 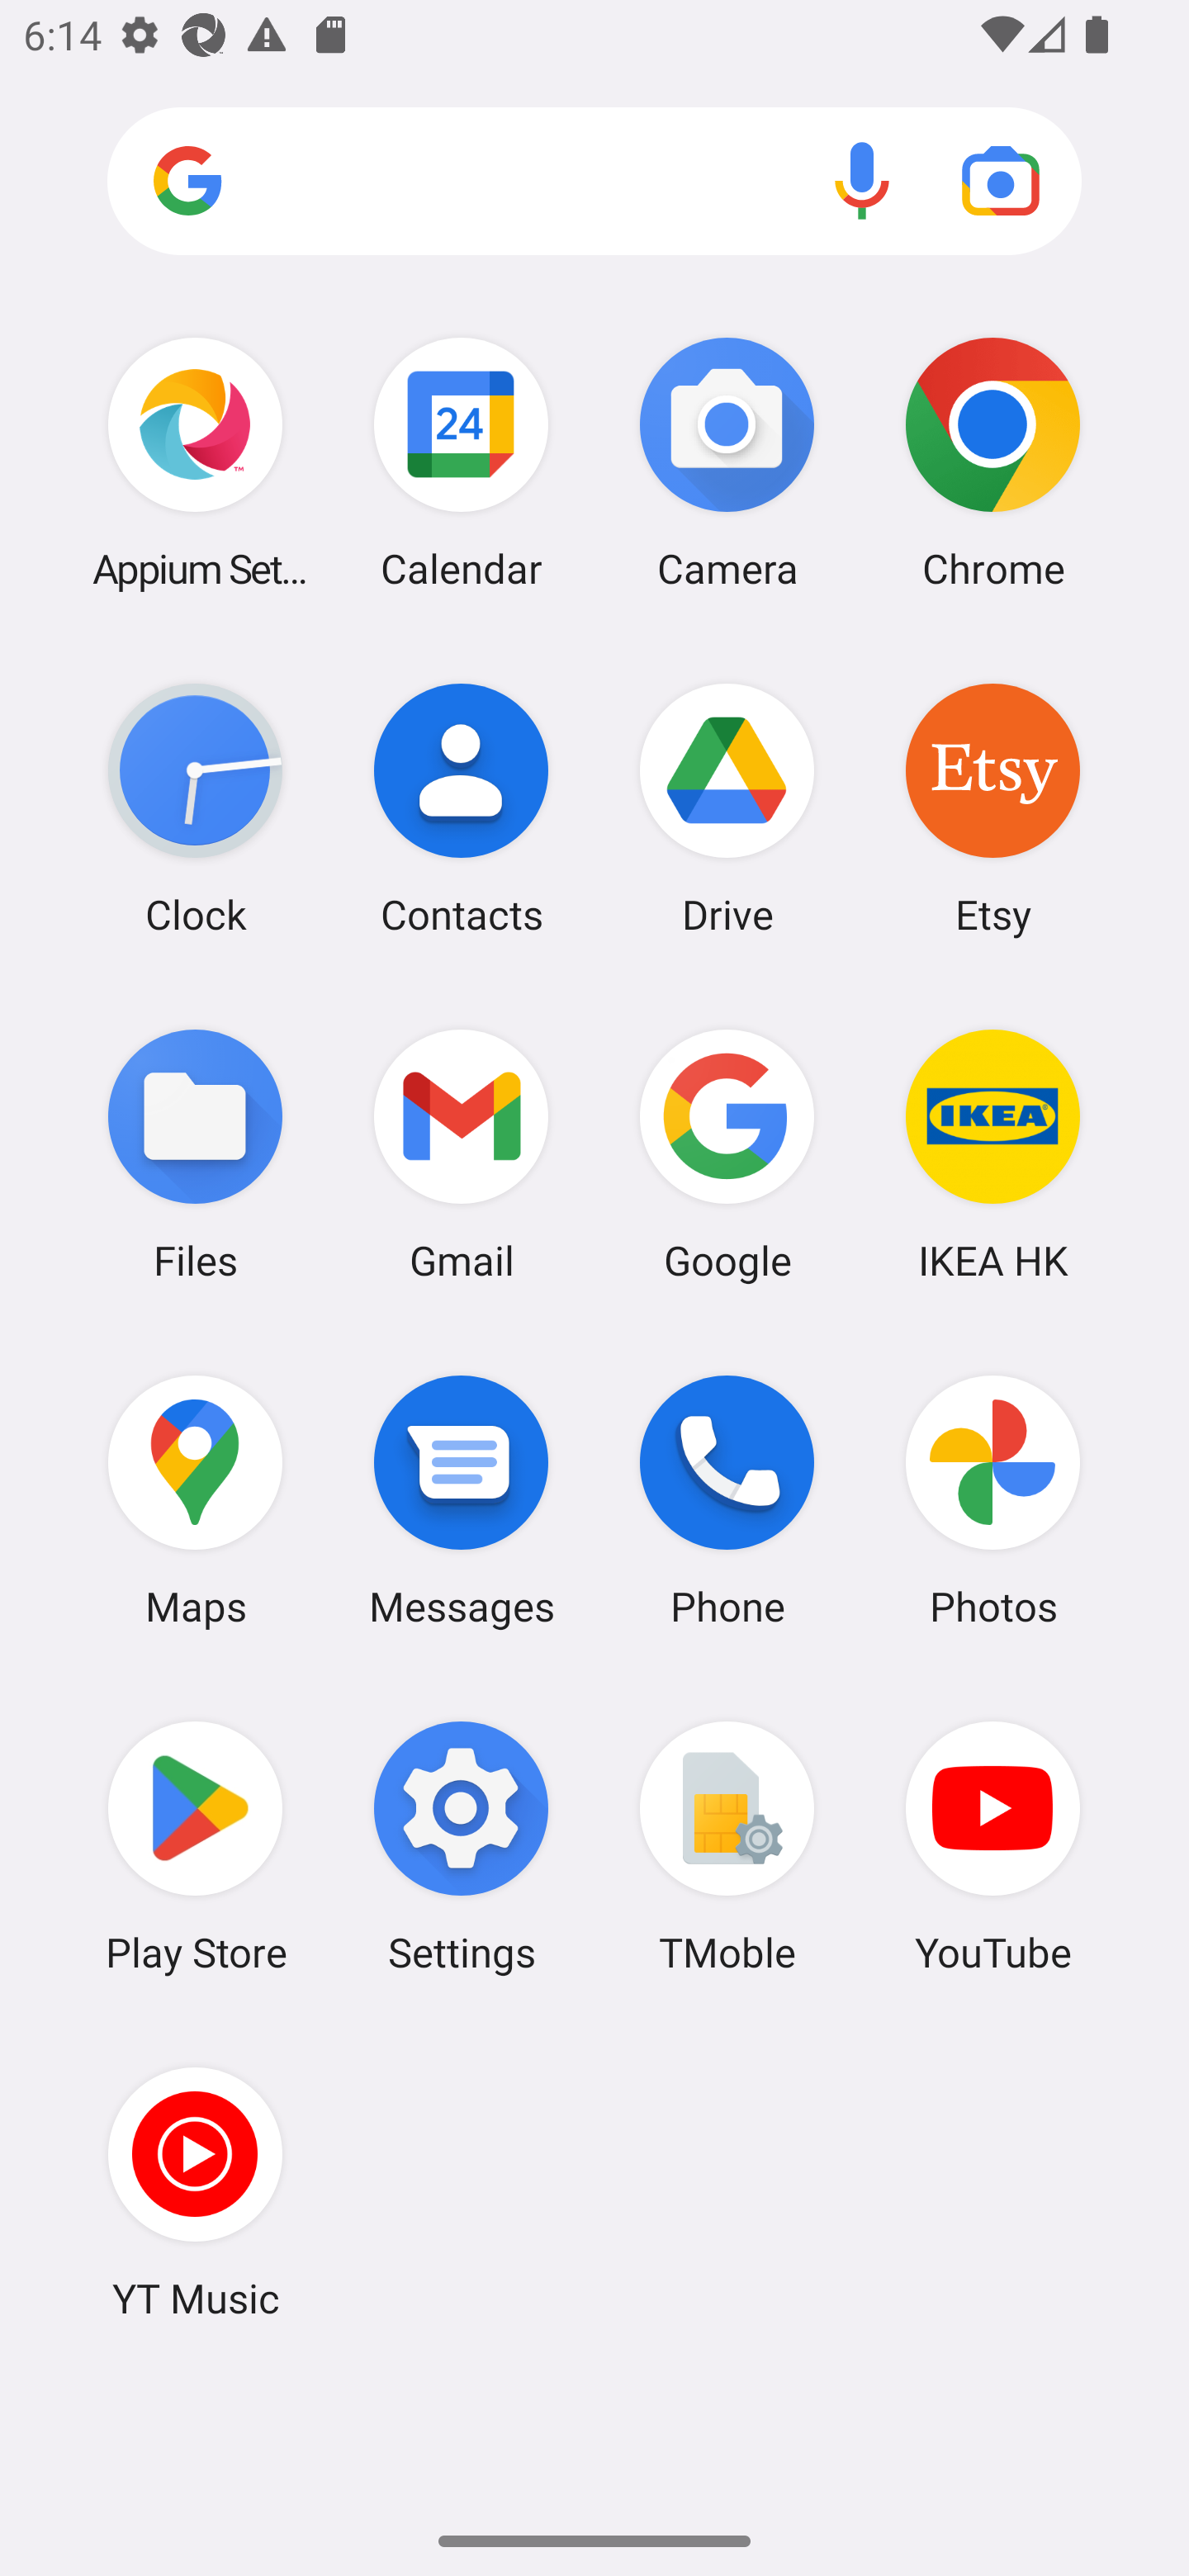 I want to click on Chrome, so click(x=992, y=462).